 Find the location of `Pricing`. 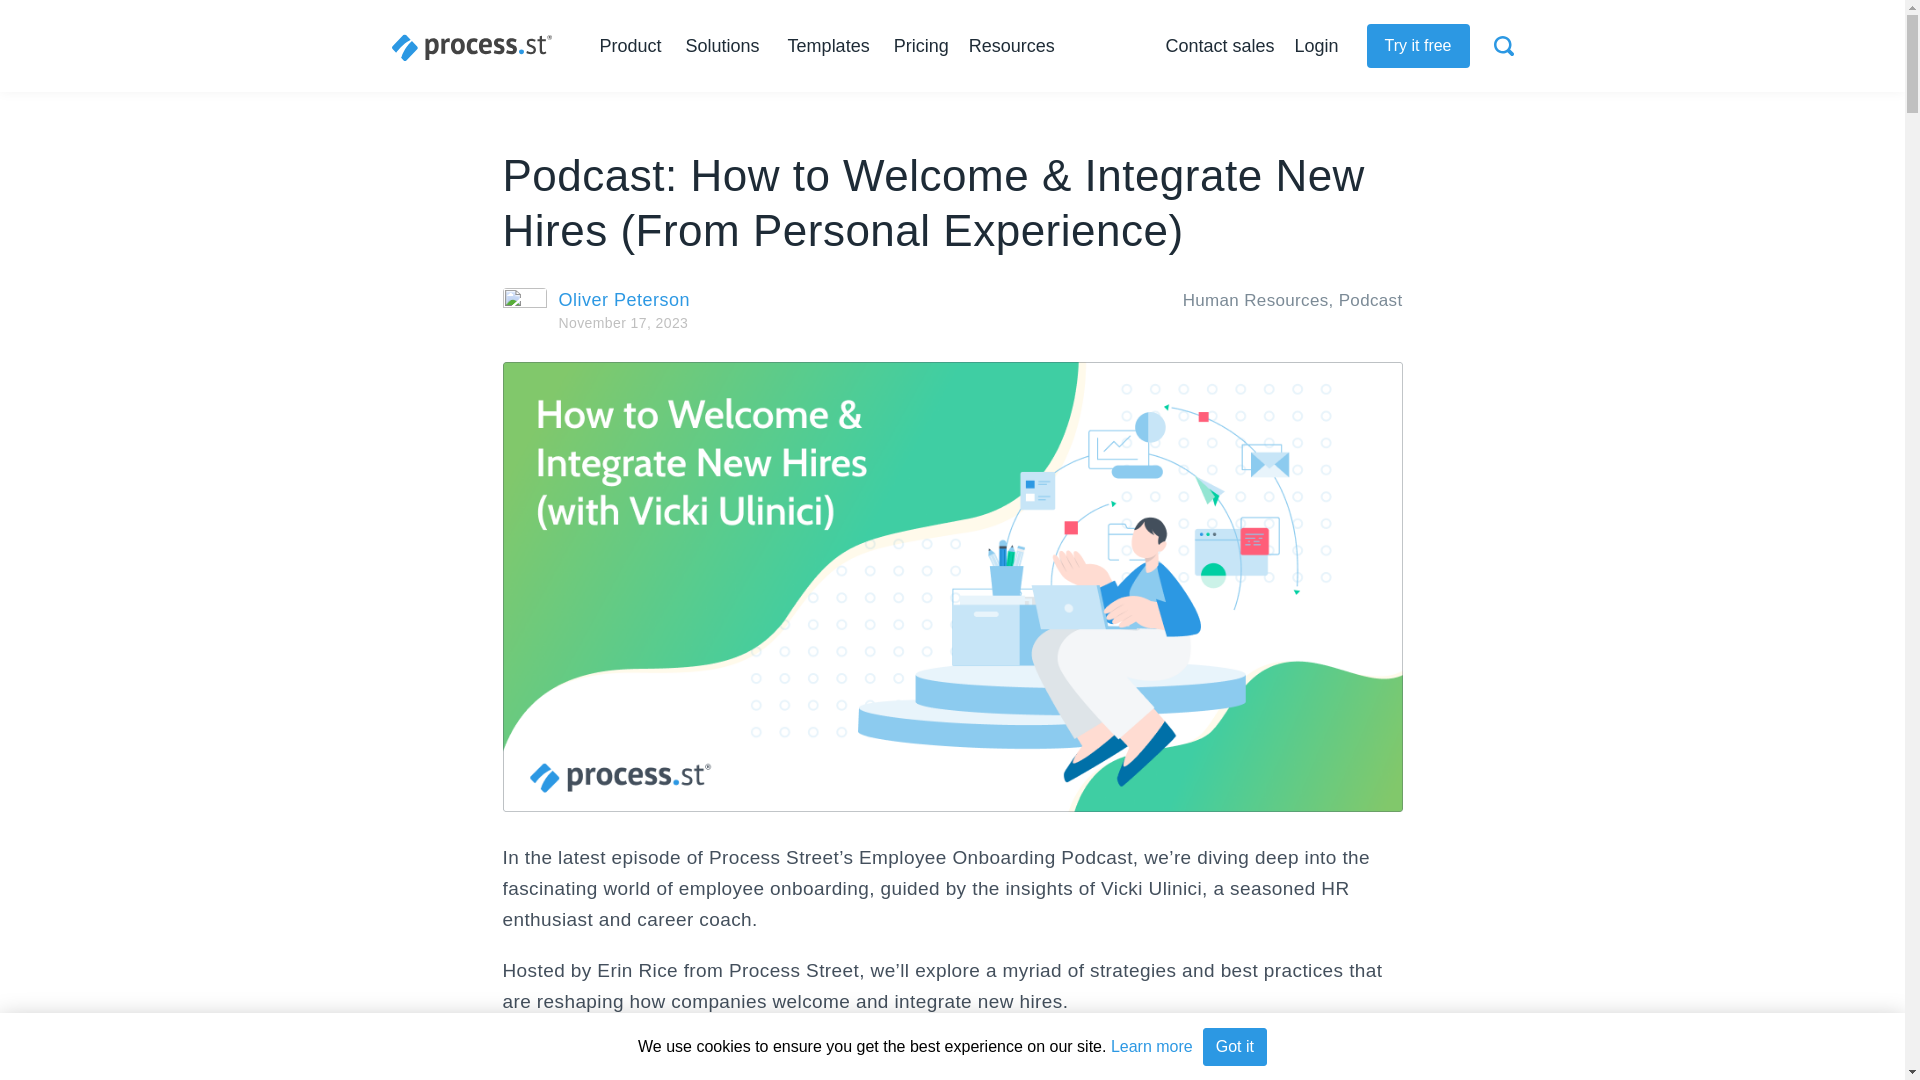

Pricing is located at coordinates (921, 46).